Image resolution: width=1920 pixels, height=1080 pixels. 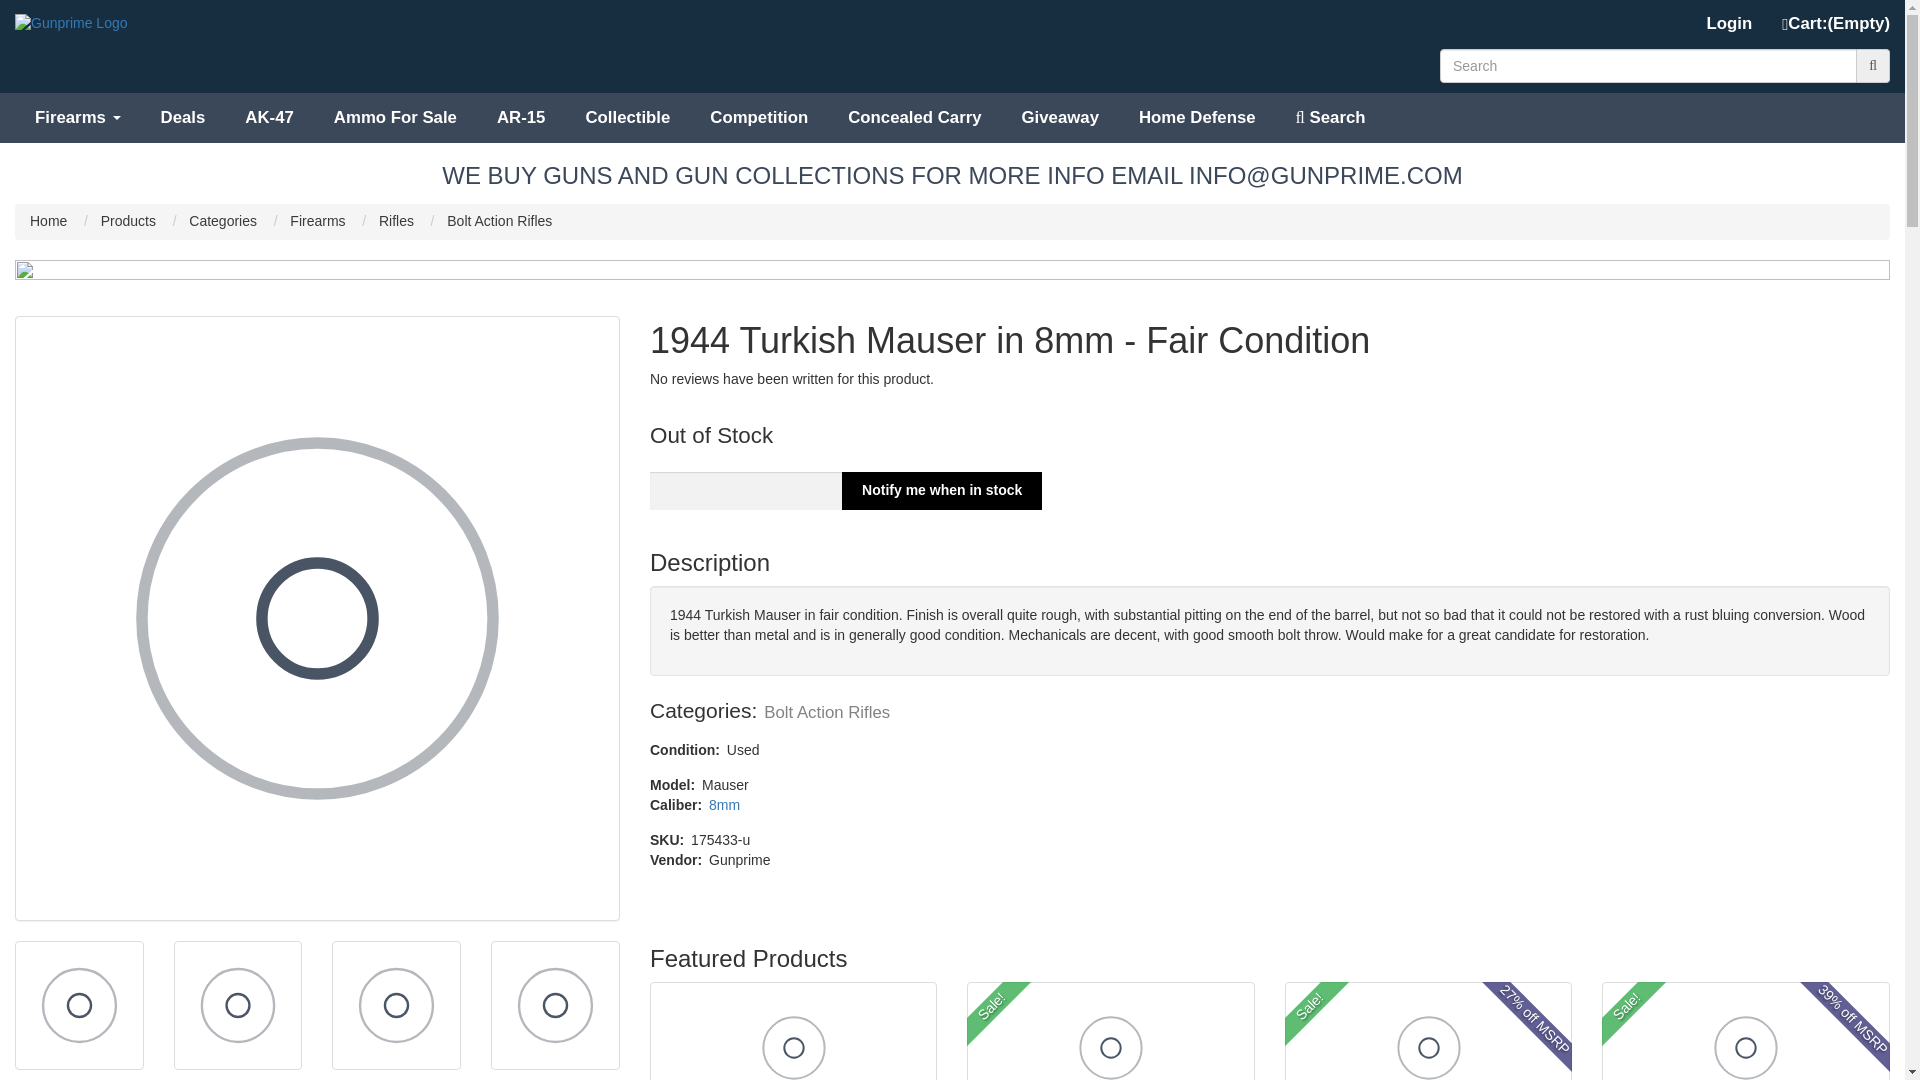 I want to click on Collectible, so click(x=626, y=116).